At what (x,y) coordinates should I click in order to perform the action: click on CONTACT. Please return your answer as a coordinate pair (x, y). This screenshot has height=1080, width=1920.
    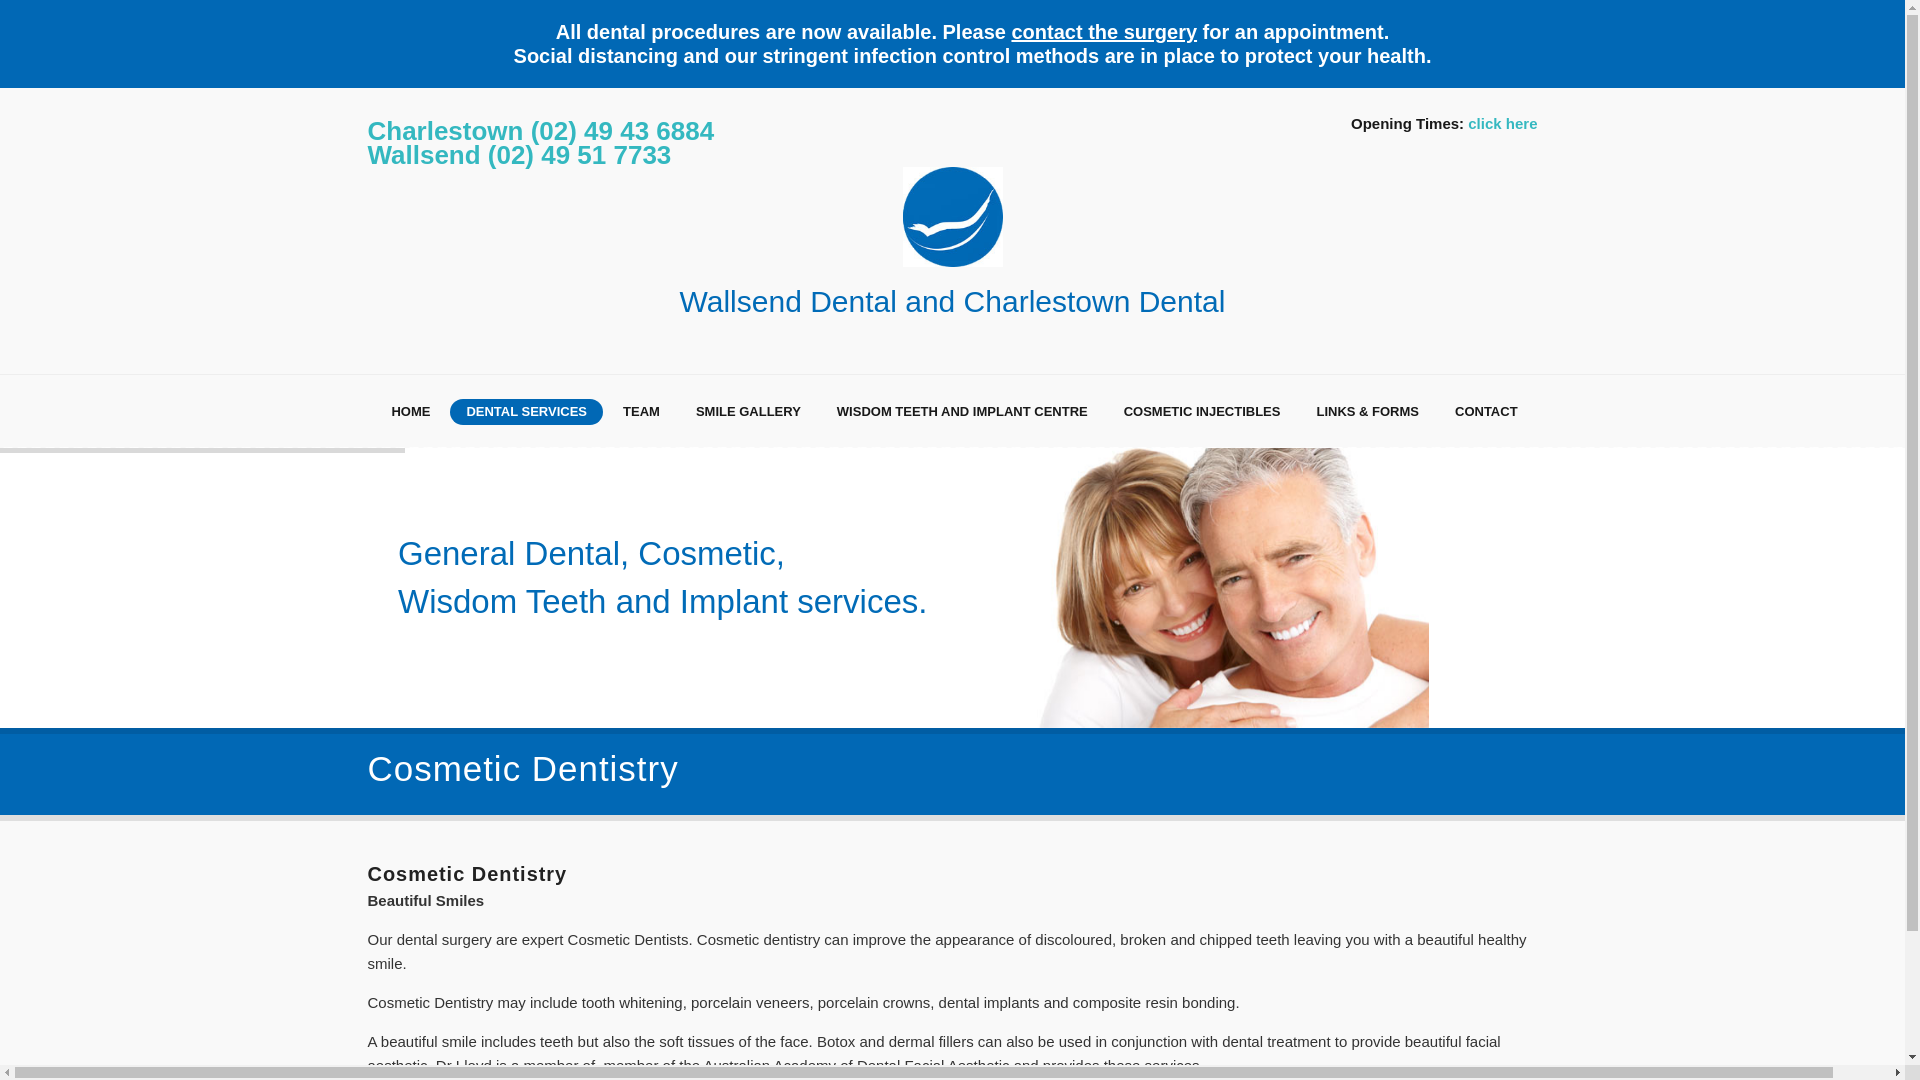
    Looking at the image, I should click on (1486, 412).